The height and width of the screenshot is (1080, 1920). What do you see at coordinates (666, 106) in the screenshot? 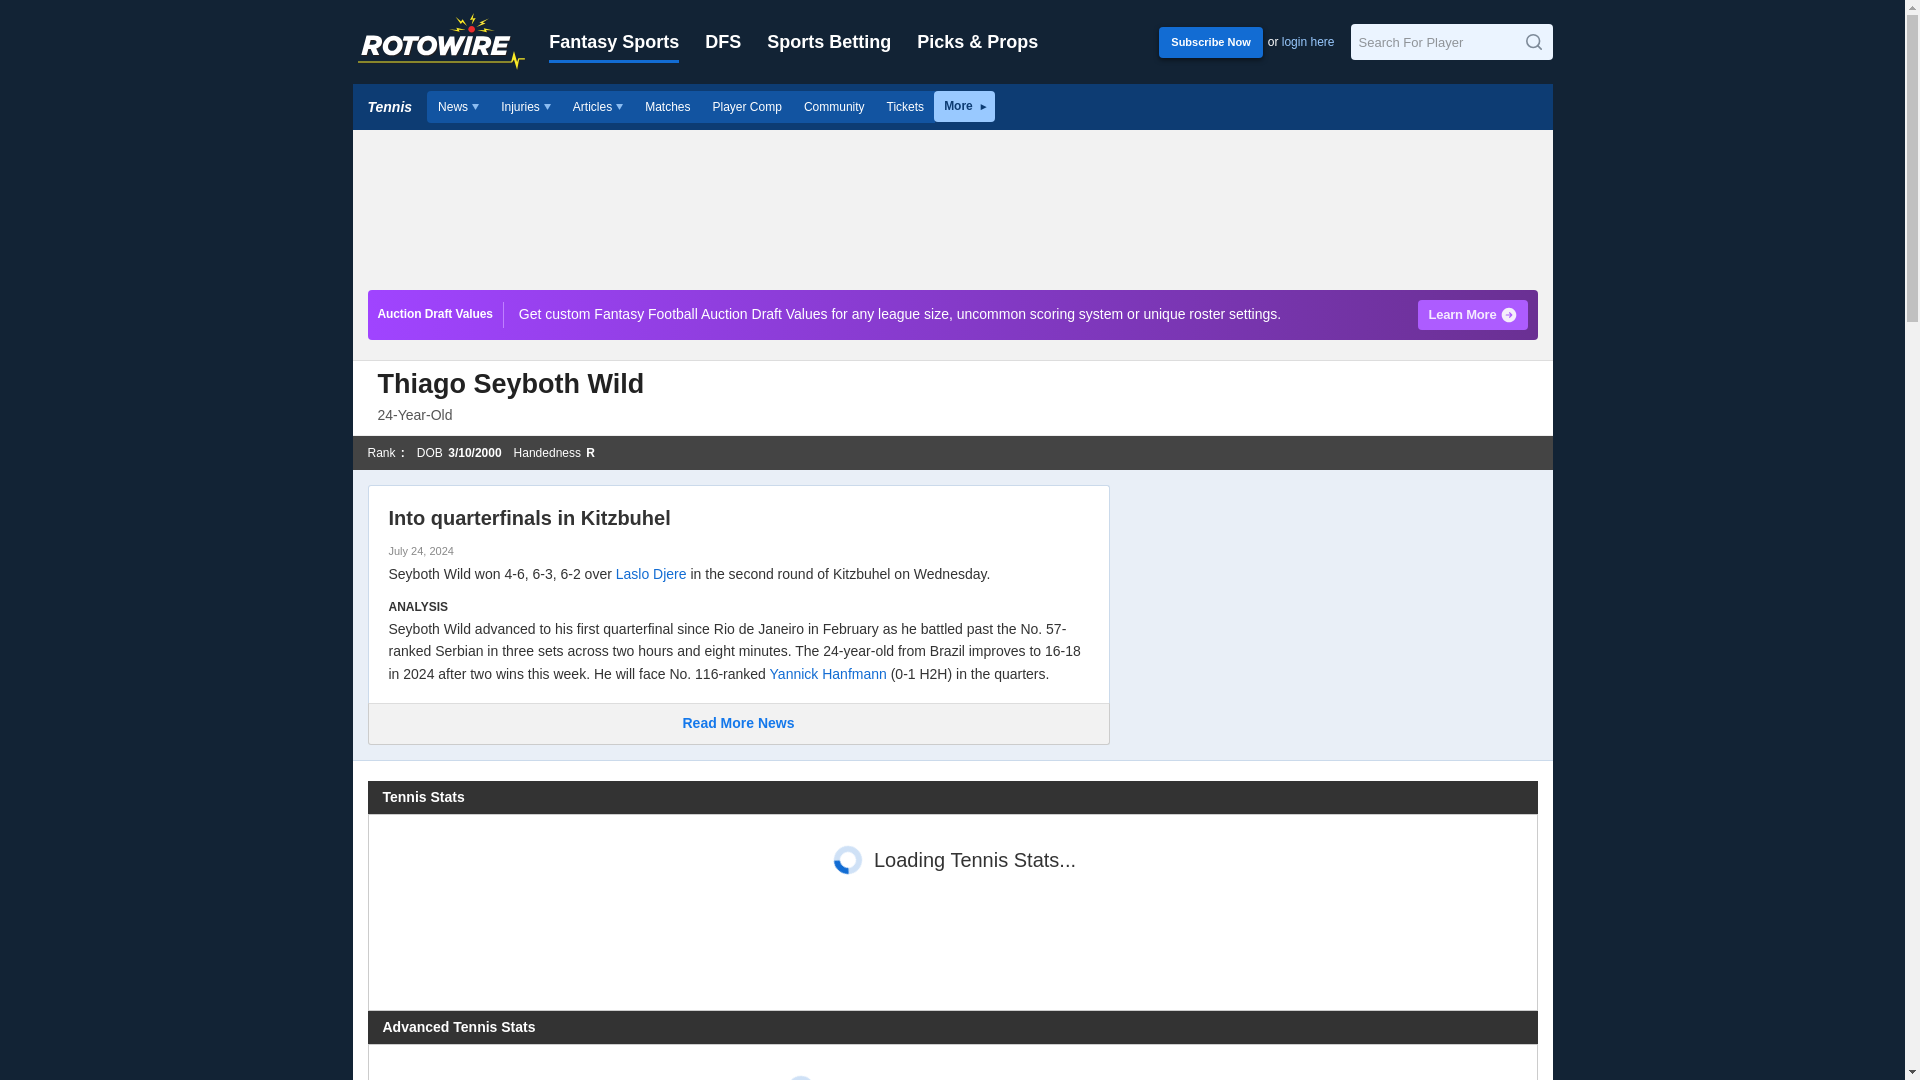
I see `Matches` at bounding box center [666, 106].